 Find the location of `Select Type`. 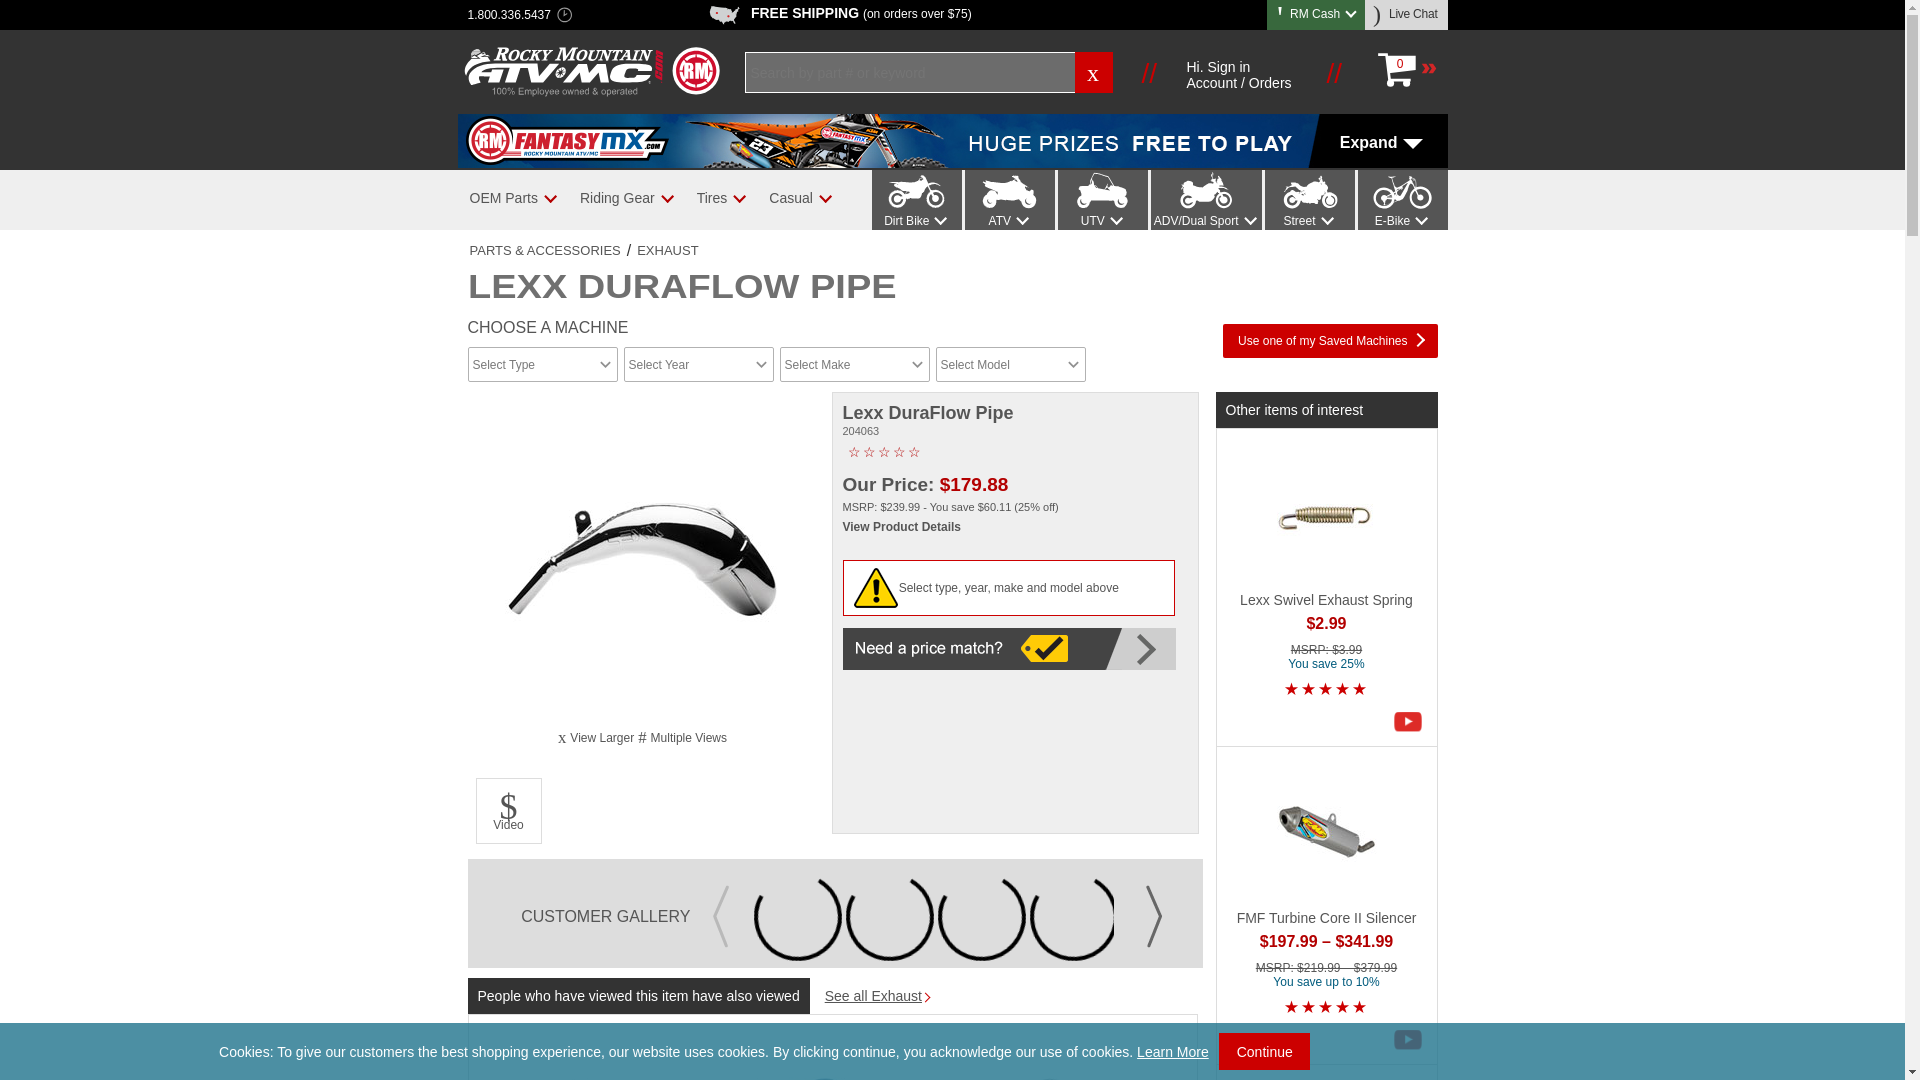

Select Type is located at coordinates (543, 364).